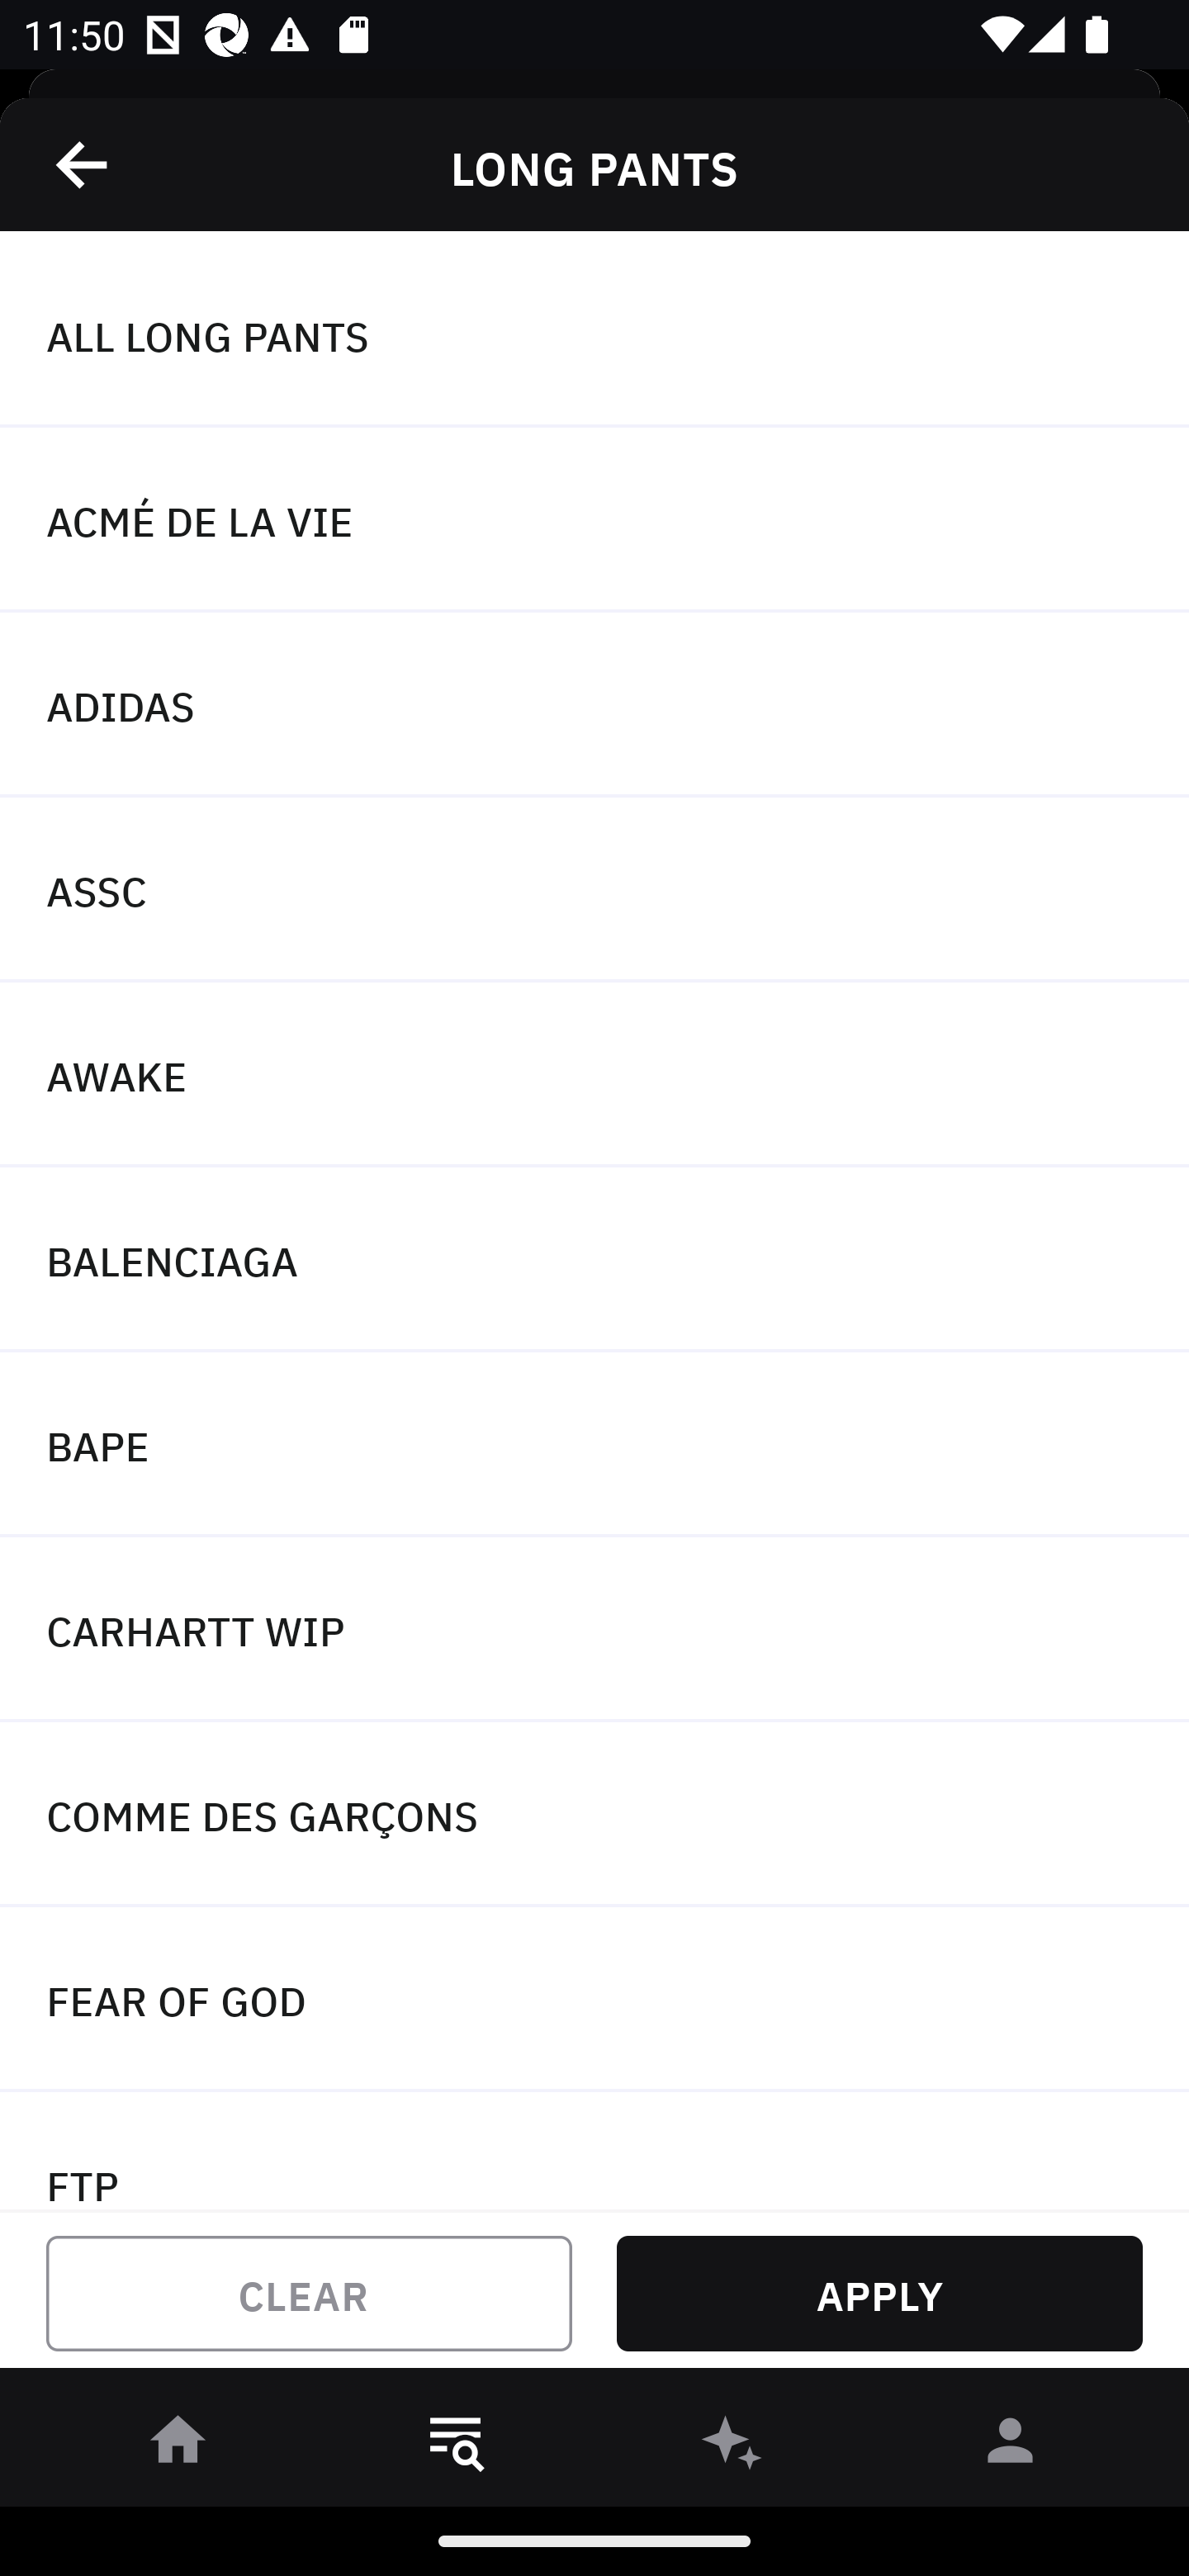 This screenshot has height=2576, width=1189. Describe the element at coordinates (594, 705) in the screenshot. I see `ADIDAS` at that location.